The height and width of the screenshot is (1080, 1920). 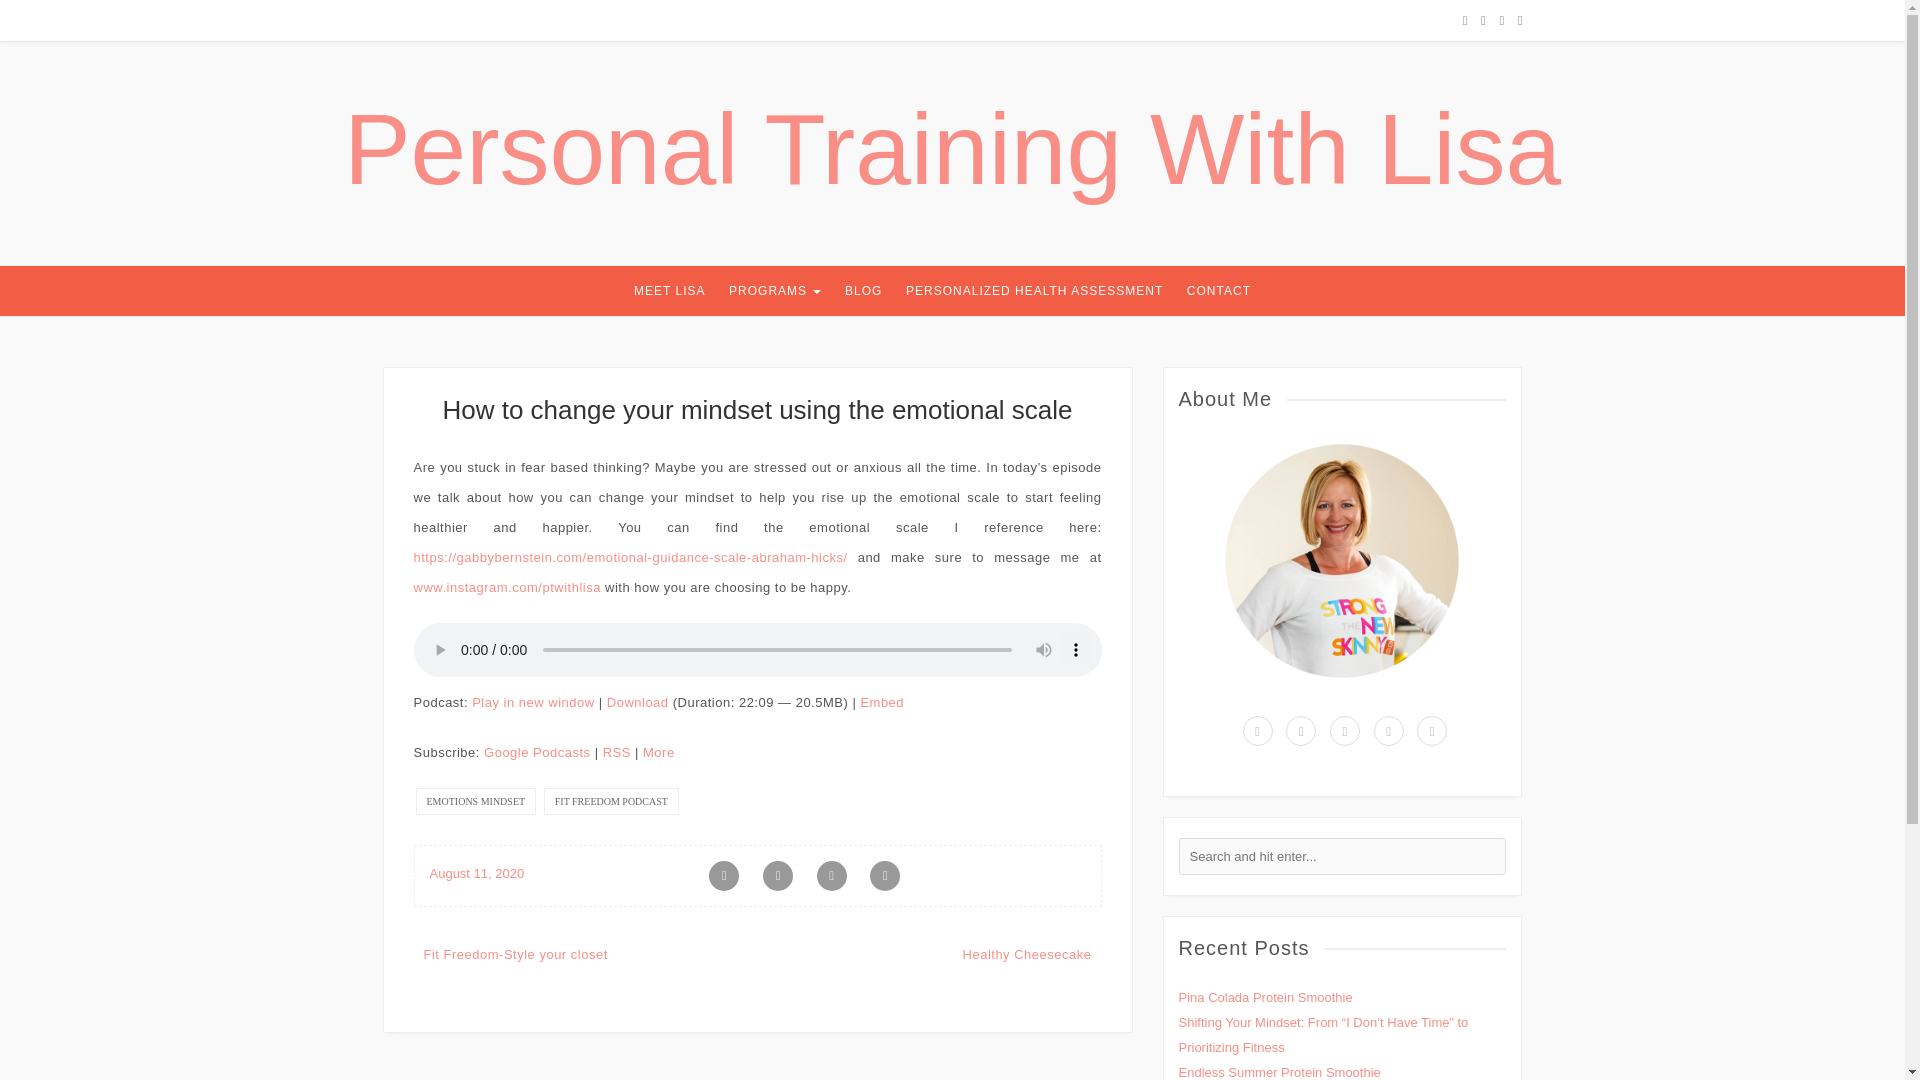 I want to click on Meet Lisa, so click(x=668, y=290).